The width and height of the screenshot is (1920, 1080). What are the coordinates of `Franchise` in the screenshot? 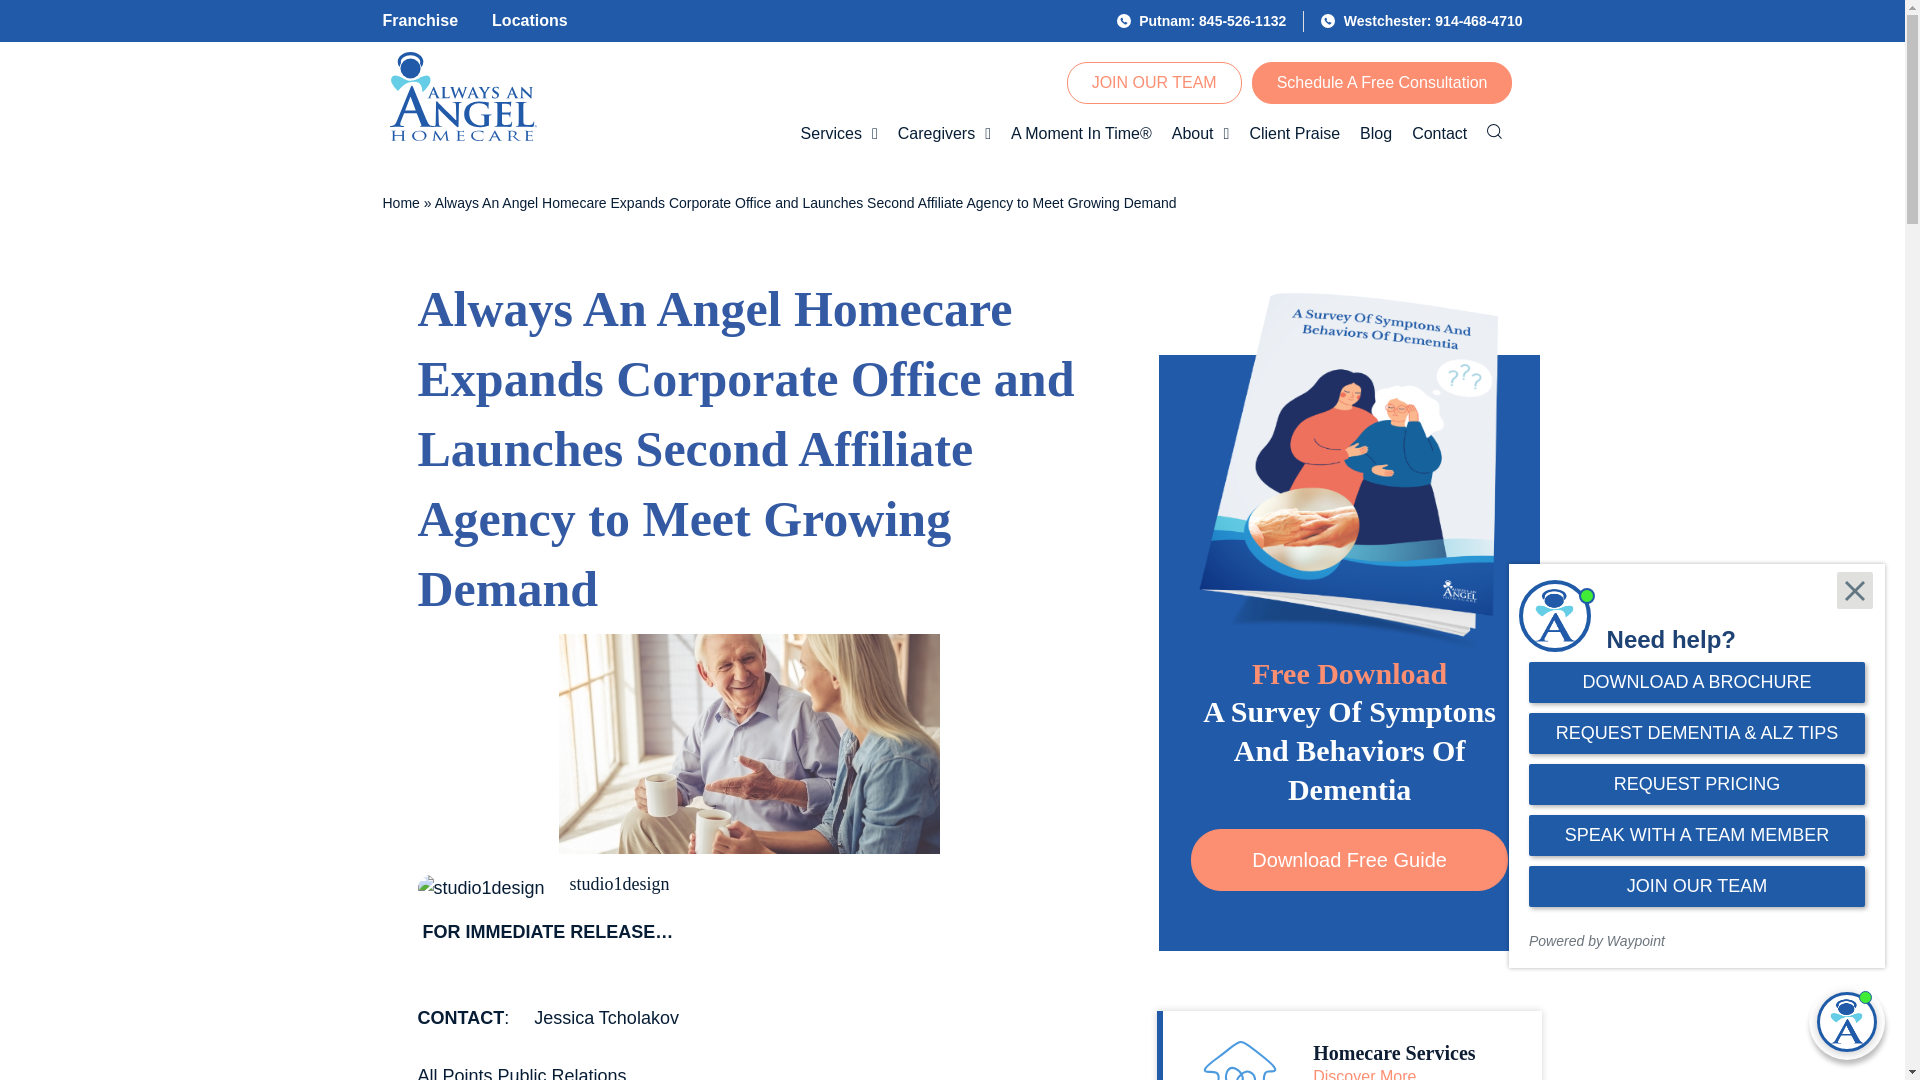 It's located at (420, 20).